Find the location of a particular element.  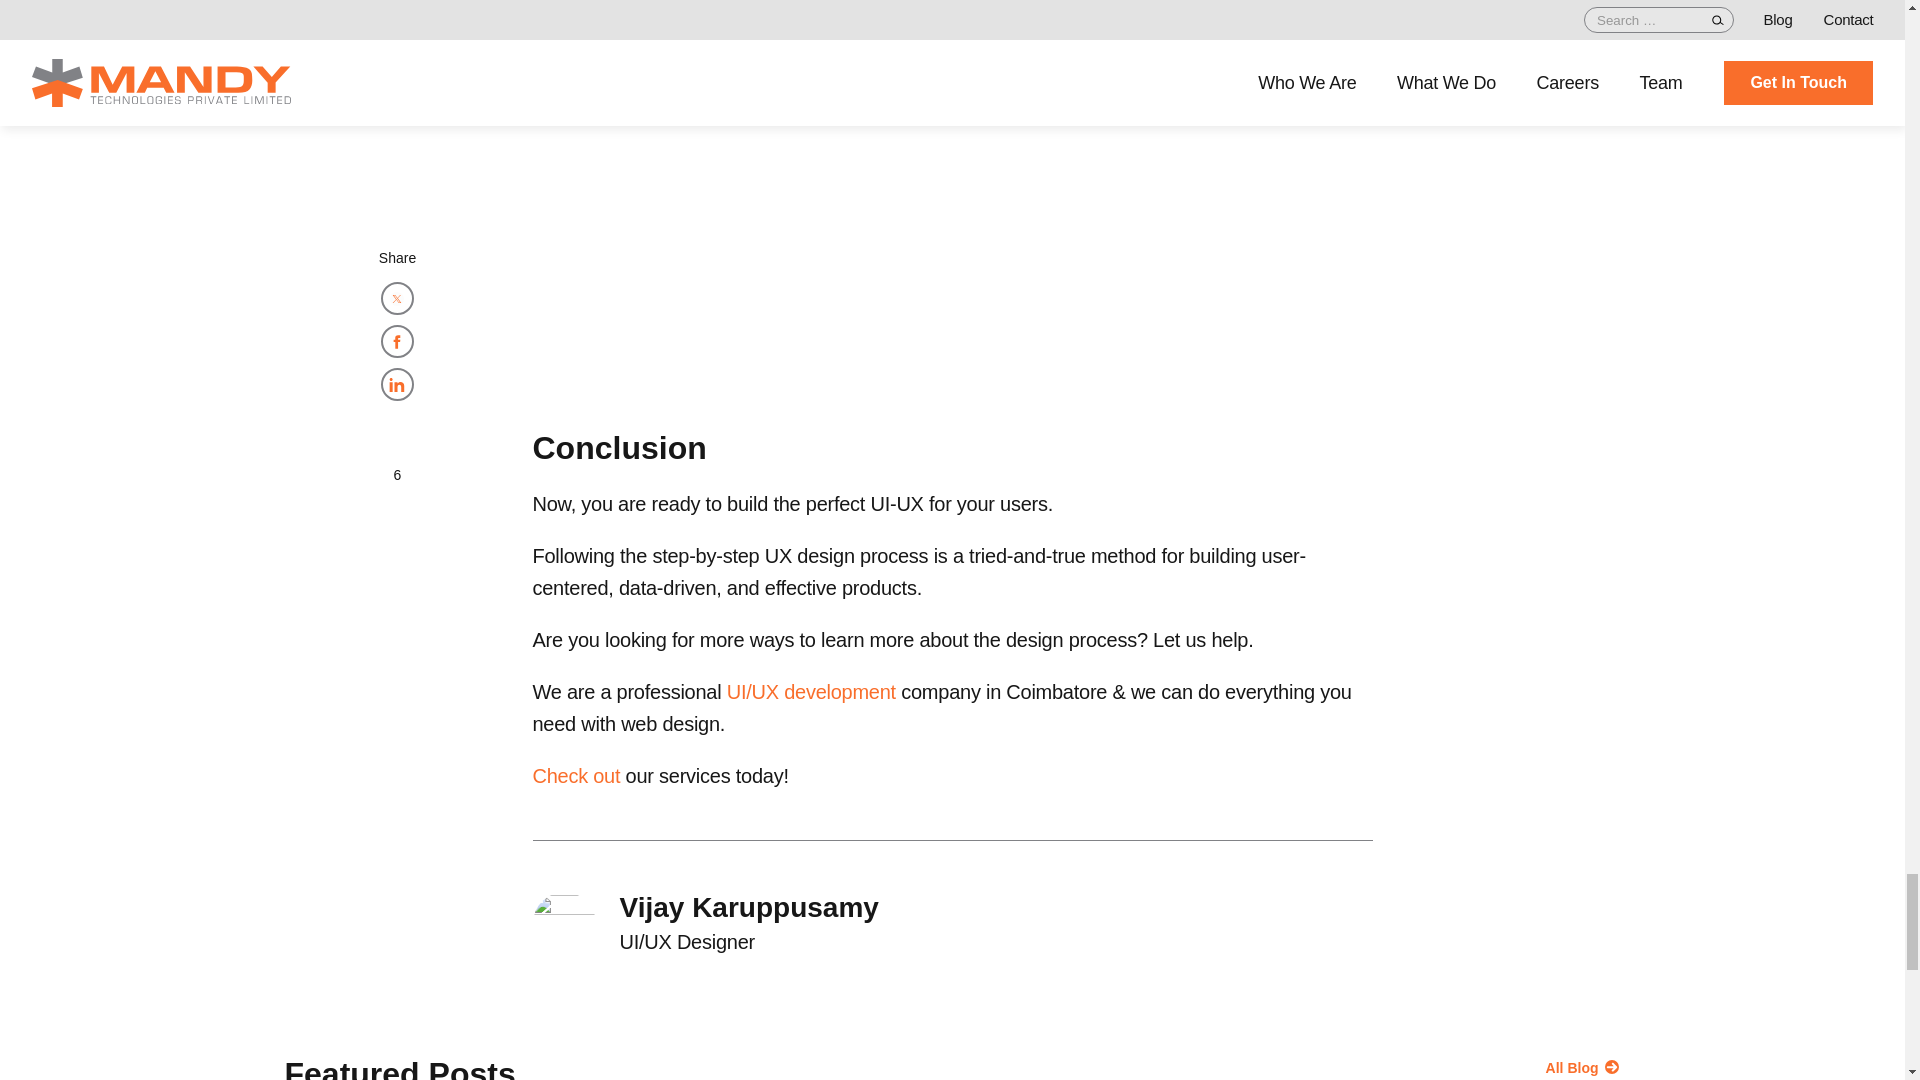

Check out is located at coordinates (576, 776).